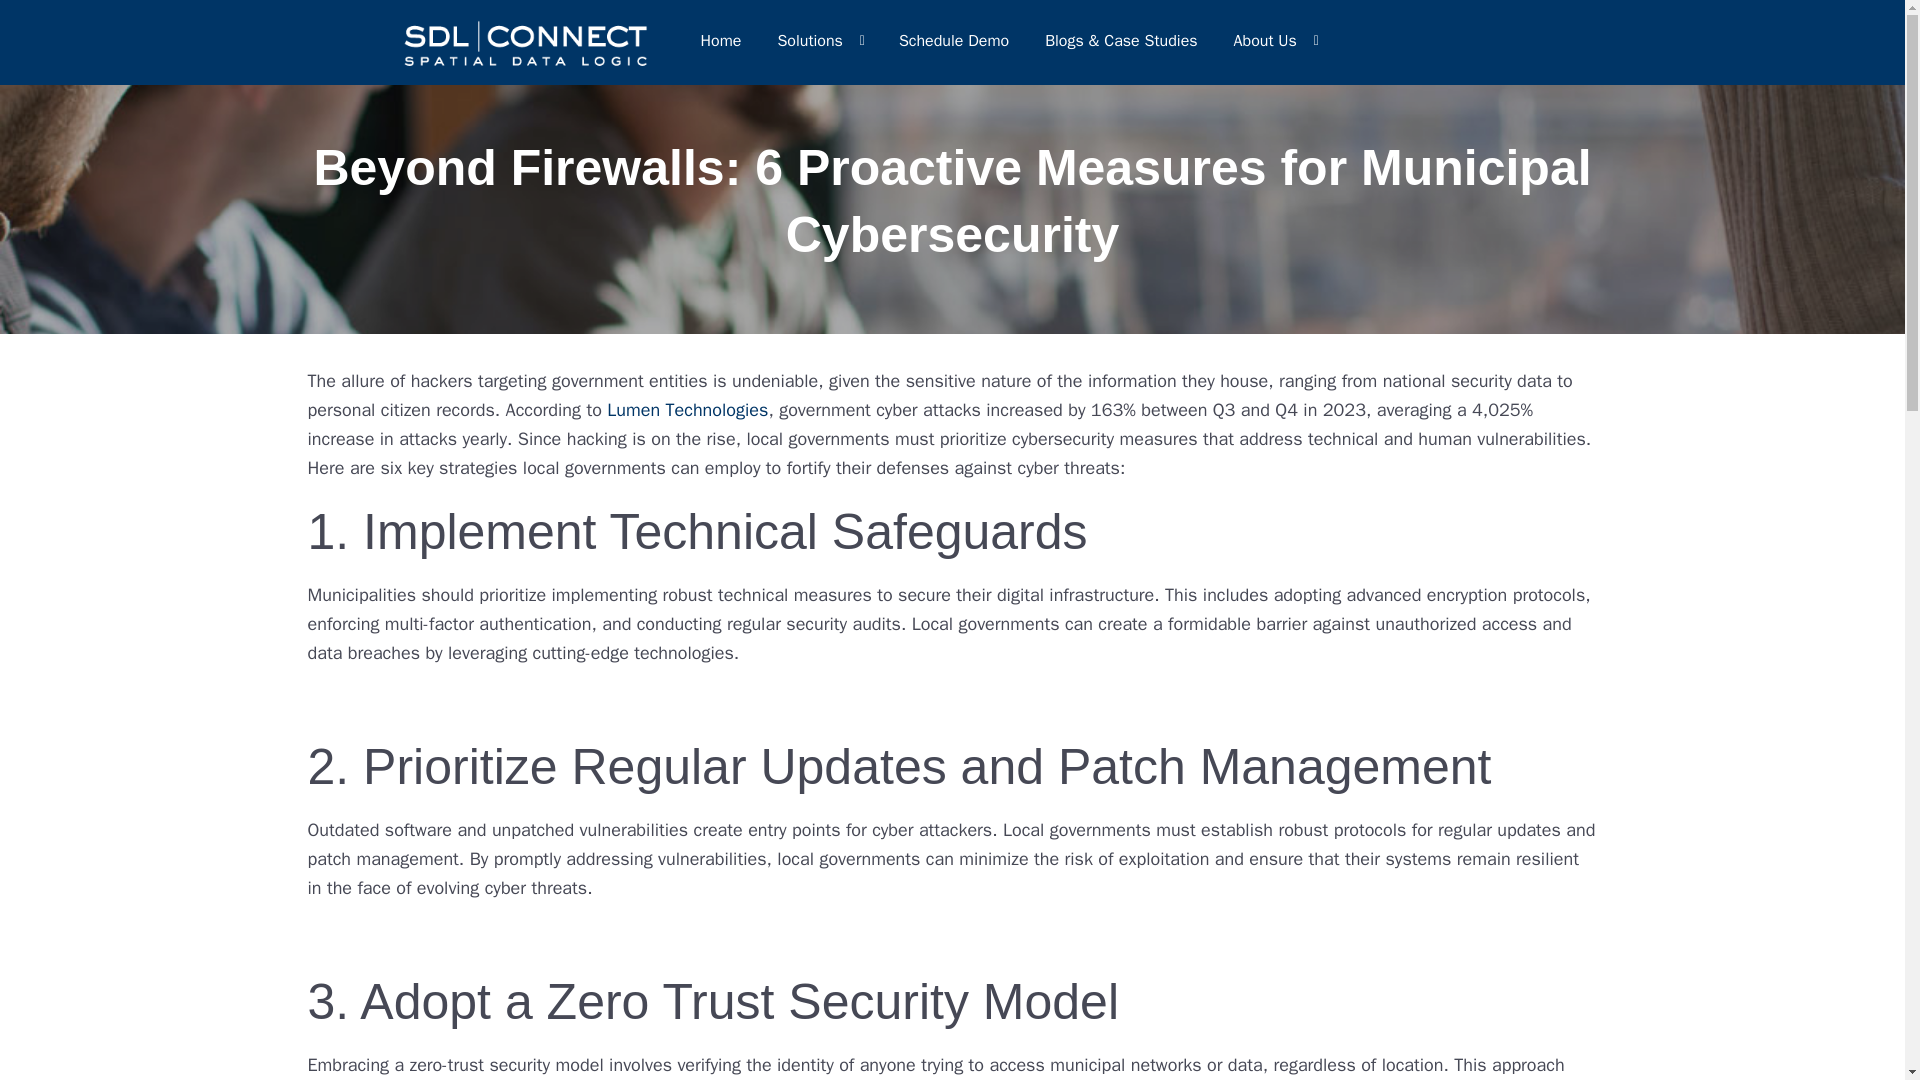  I want to click on Schedule Demo, so click(954, 40).